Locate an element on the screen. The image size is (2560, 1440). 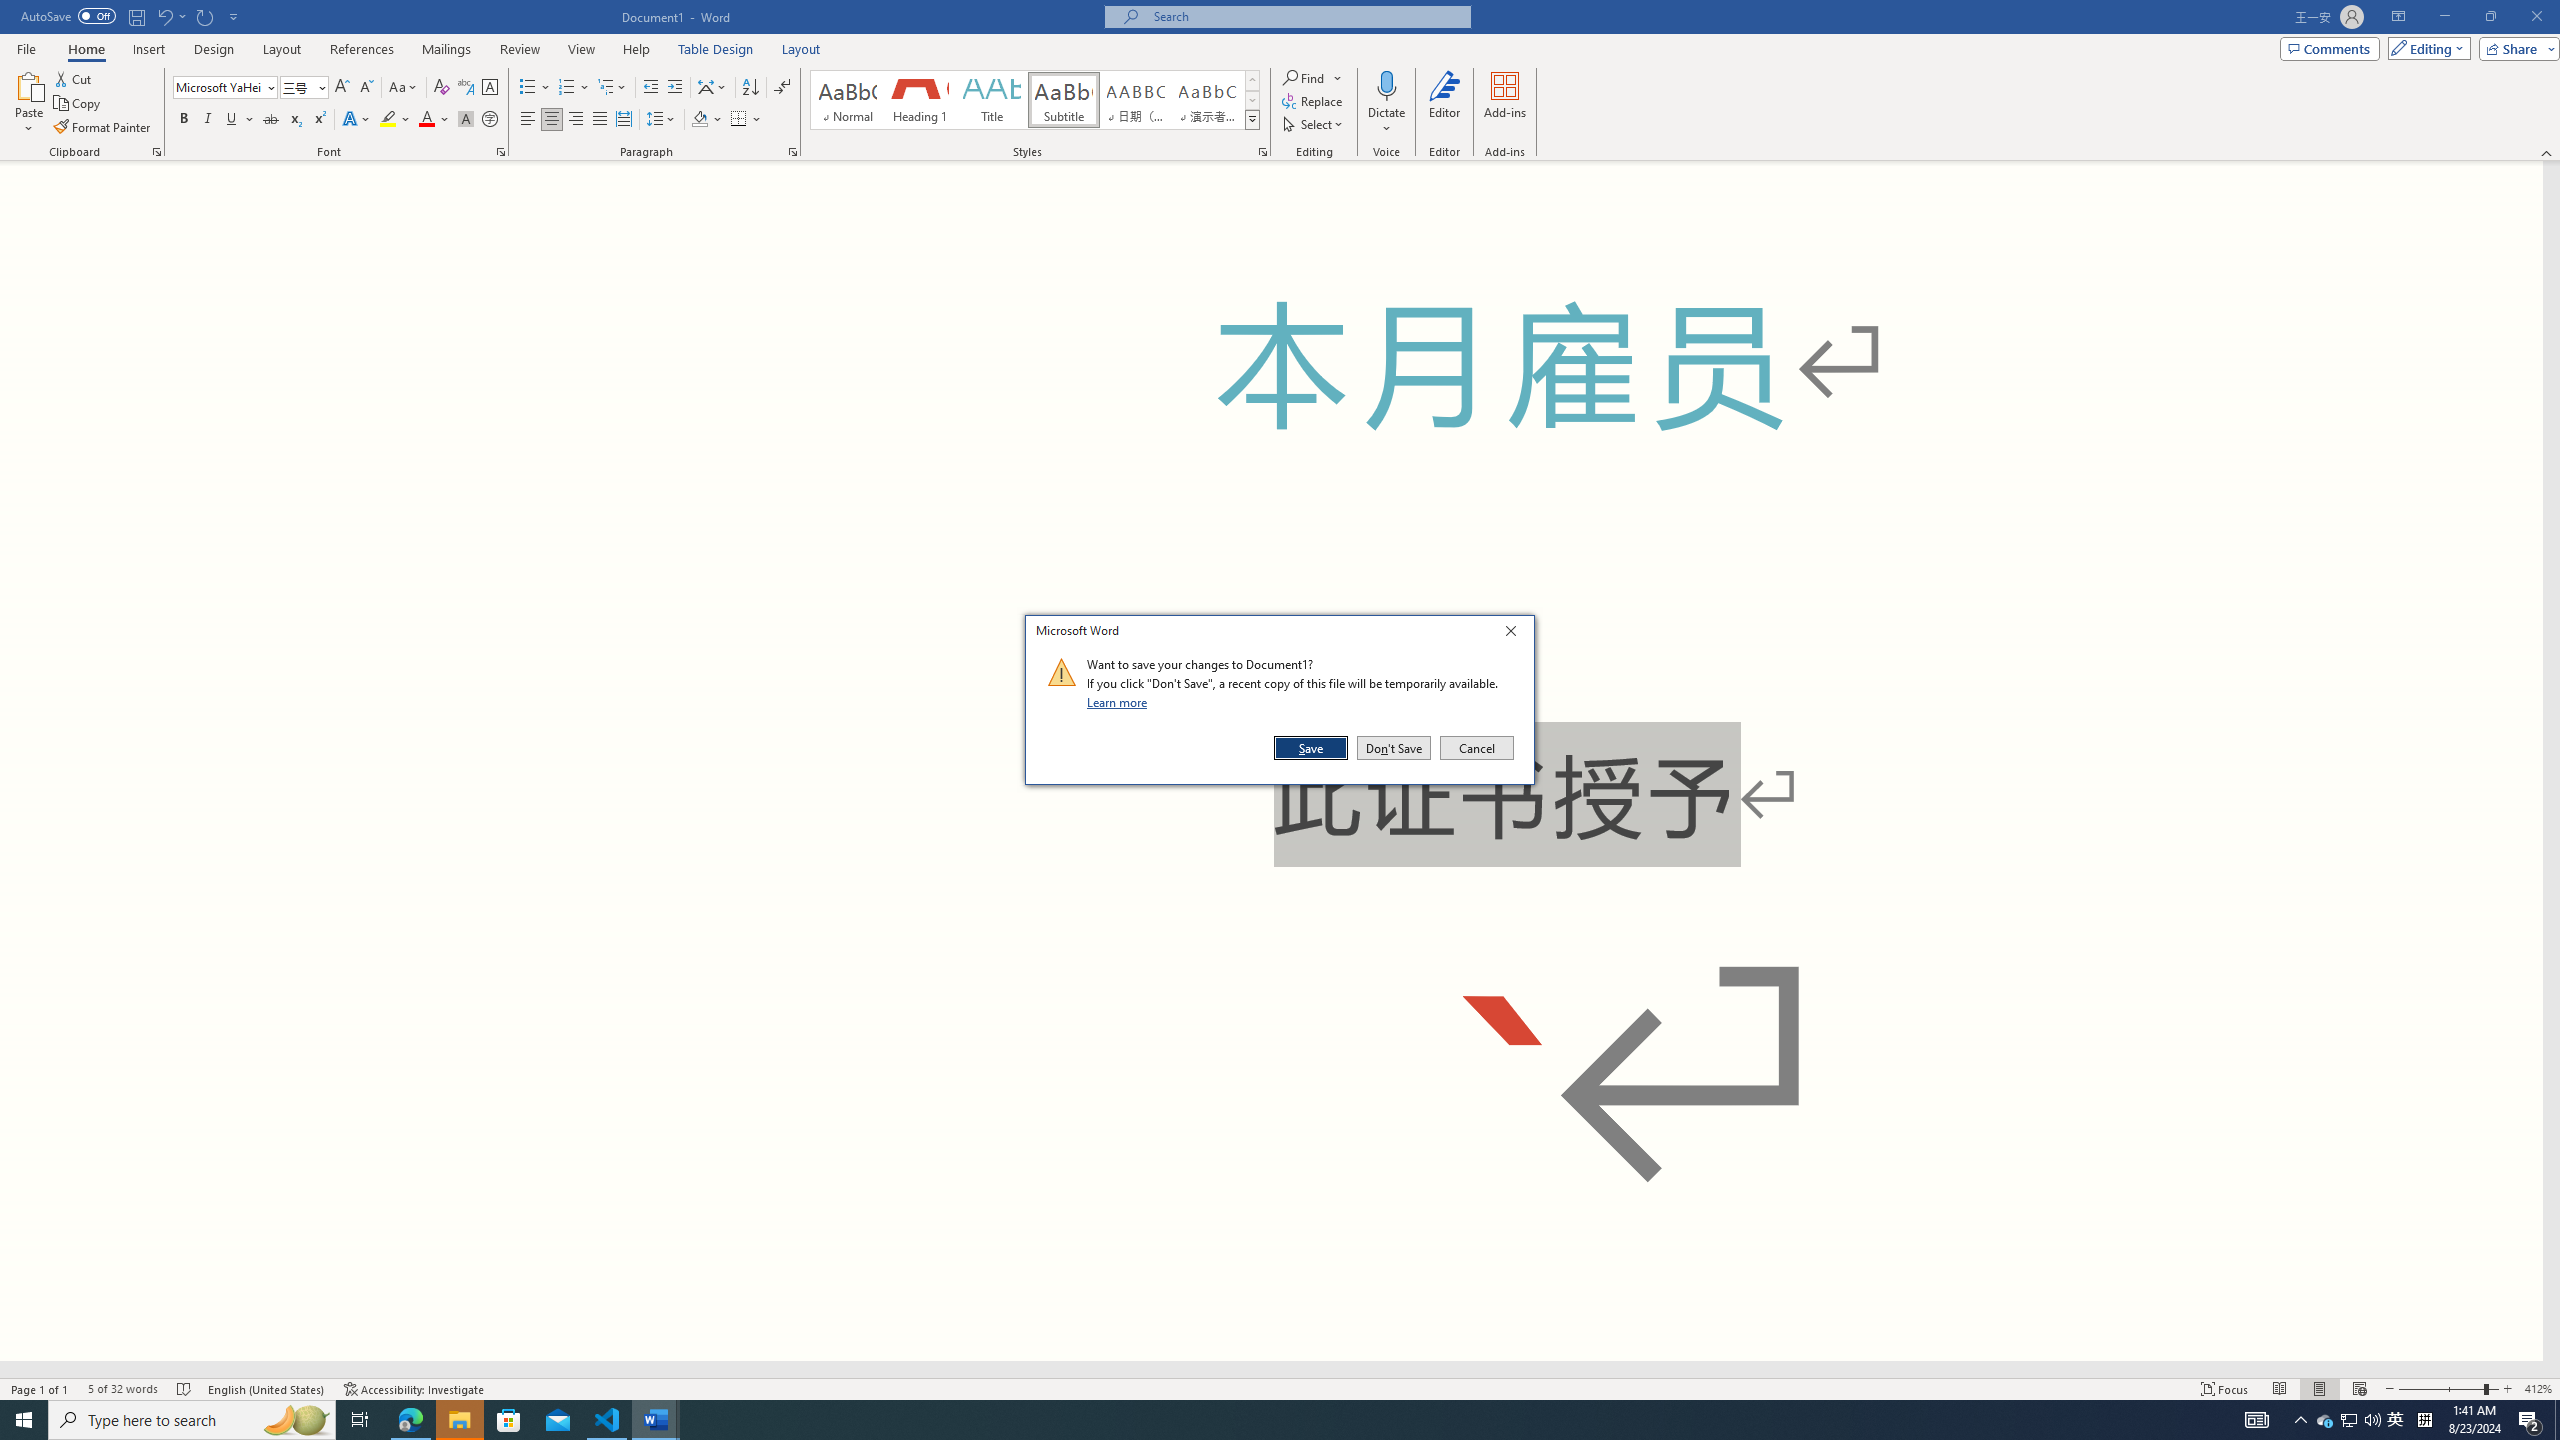
Styles is located at coordinates (1252, 119).